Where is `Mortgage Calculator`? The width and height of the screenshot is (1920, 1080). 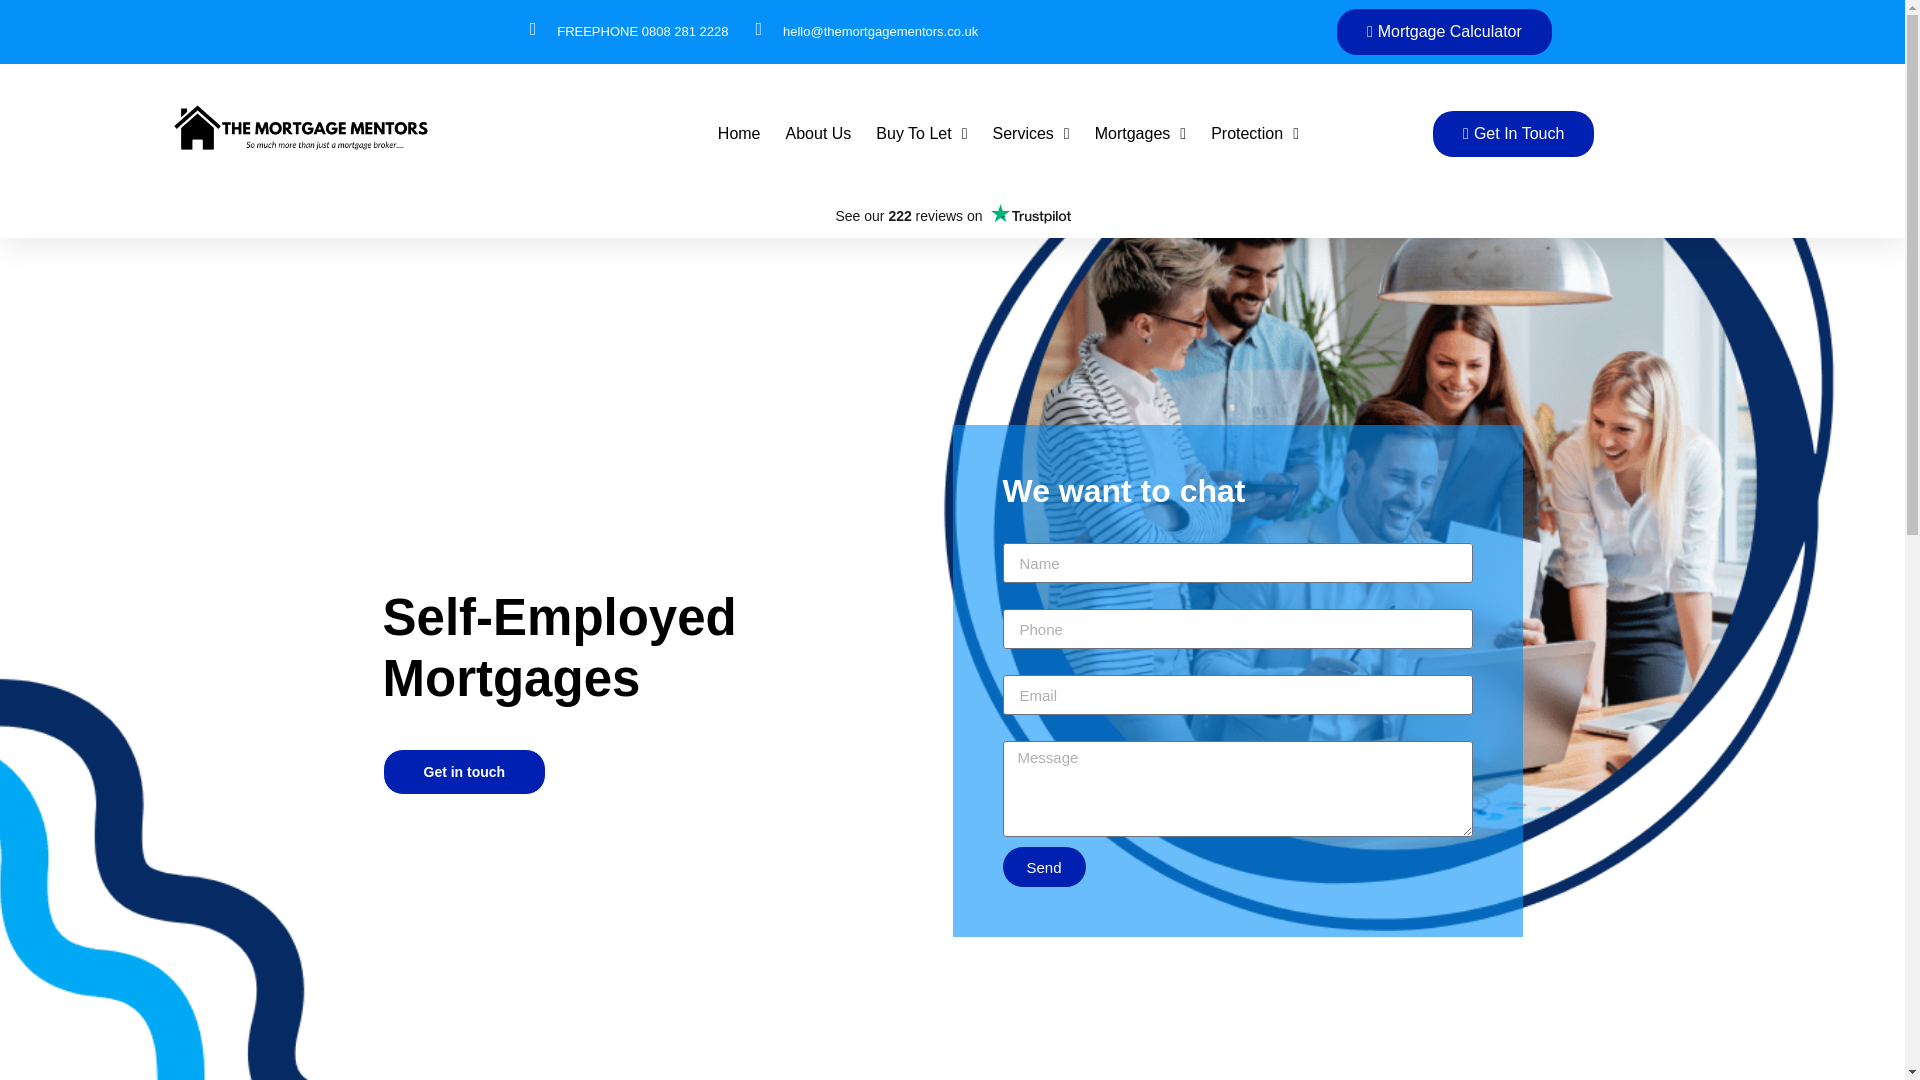
Mortgage Calculator is located at coordinates (1444, 32).